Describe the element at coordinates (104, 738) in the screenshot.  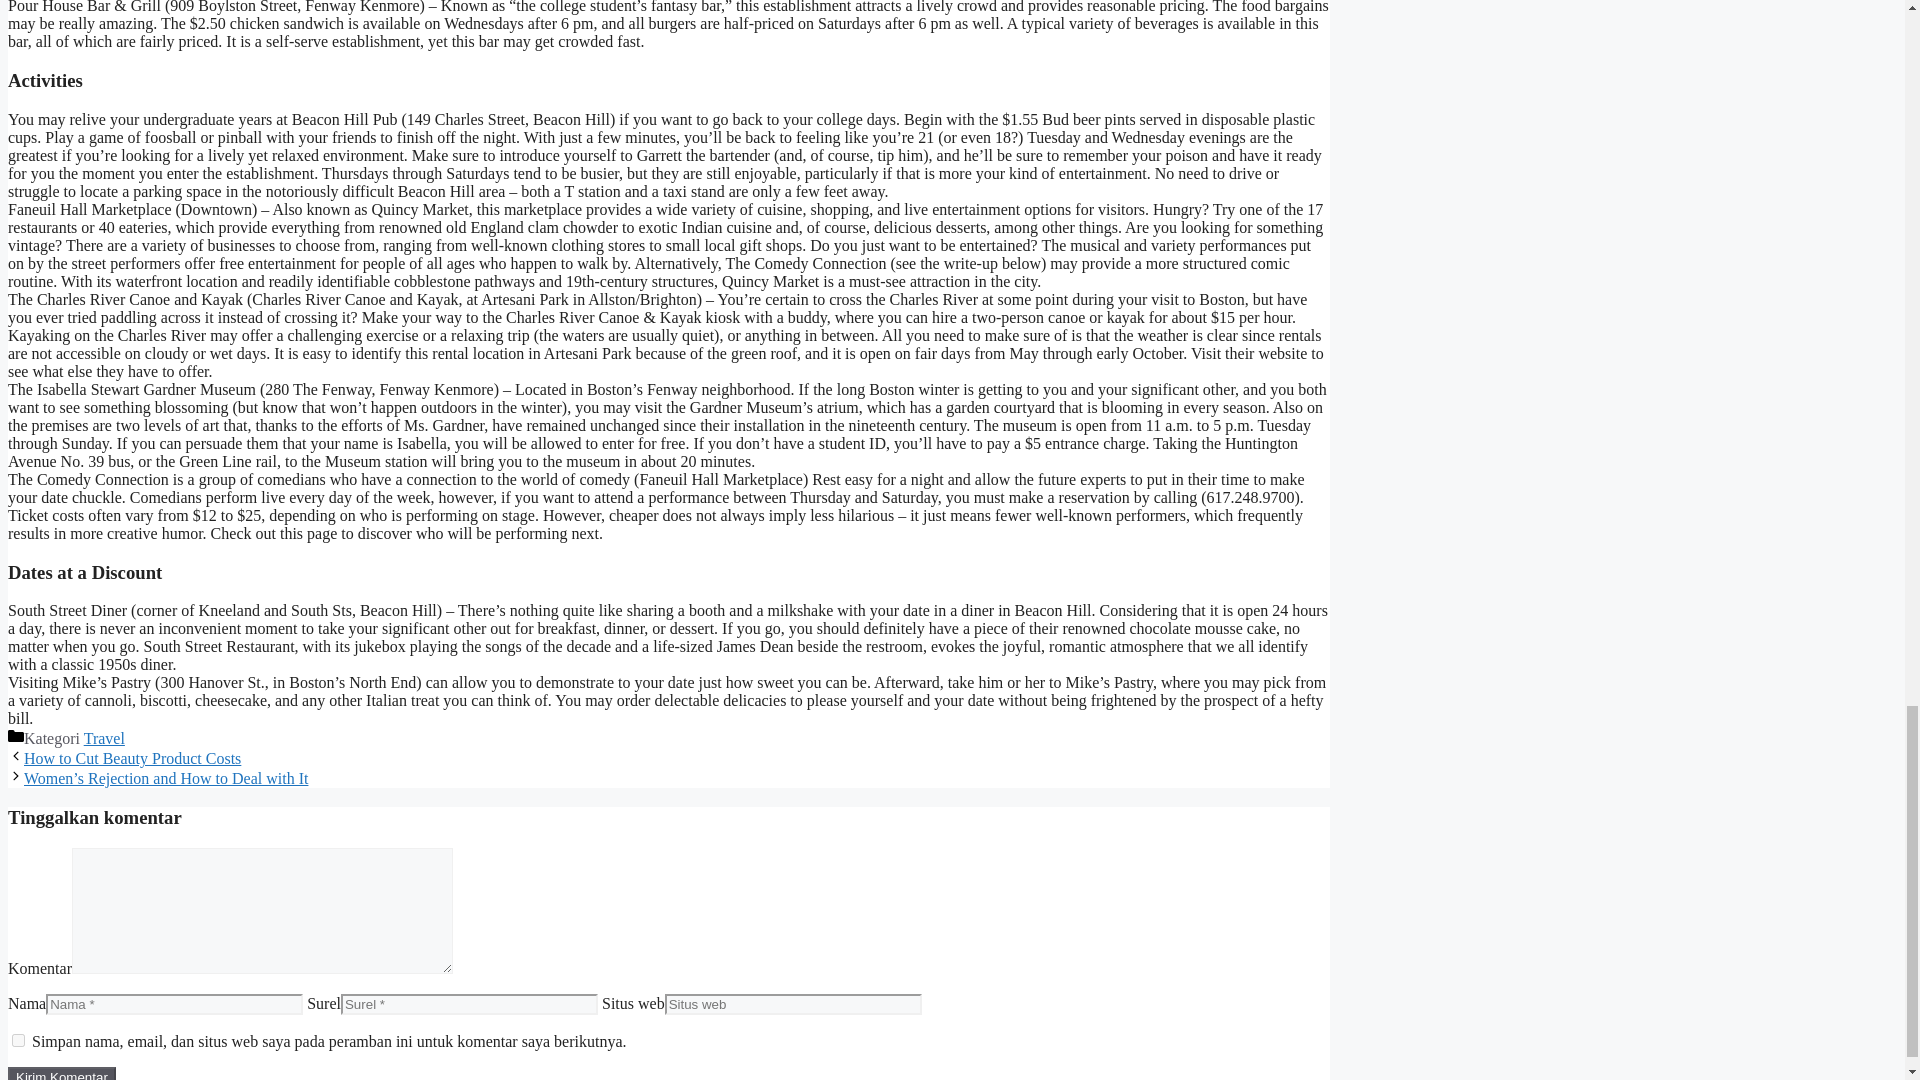
I see `Travel` at that location.